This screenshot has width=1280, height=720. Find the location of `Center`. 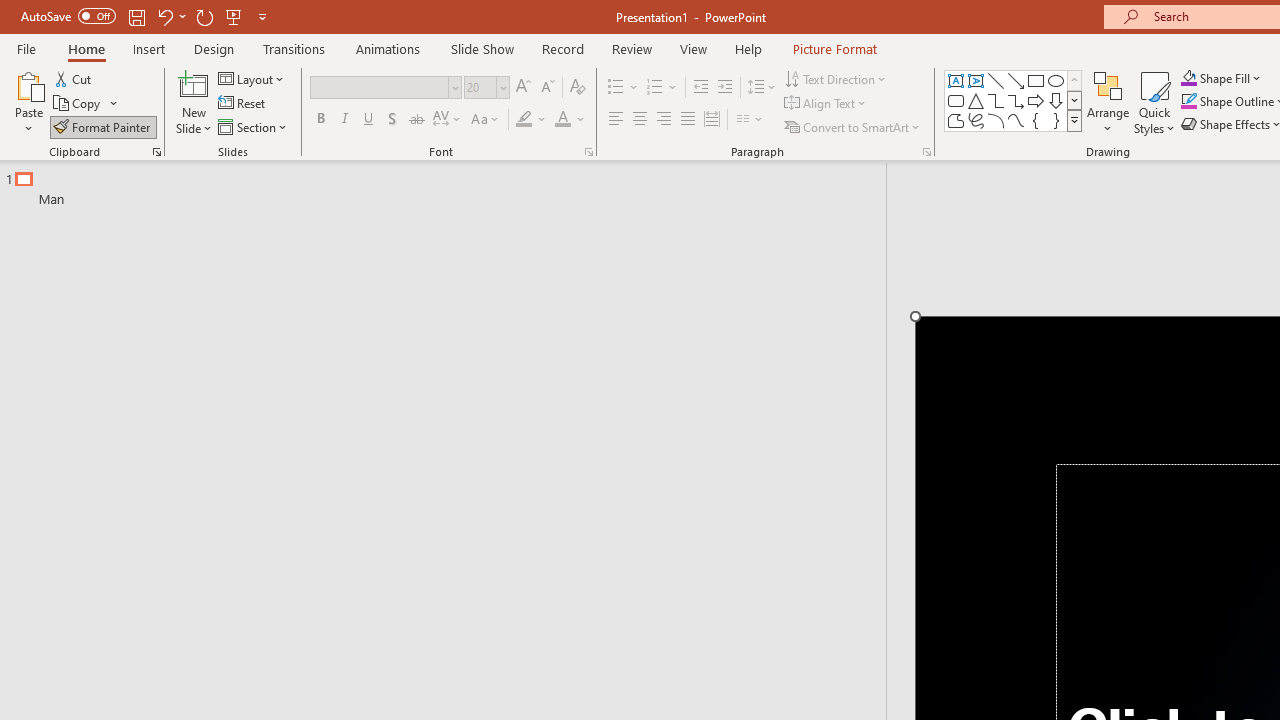

Center is located at coordinates (640, 120).